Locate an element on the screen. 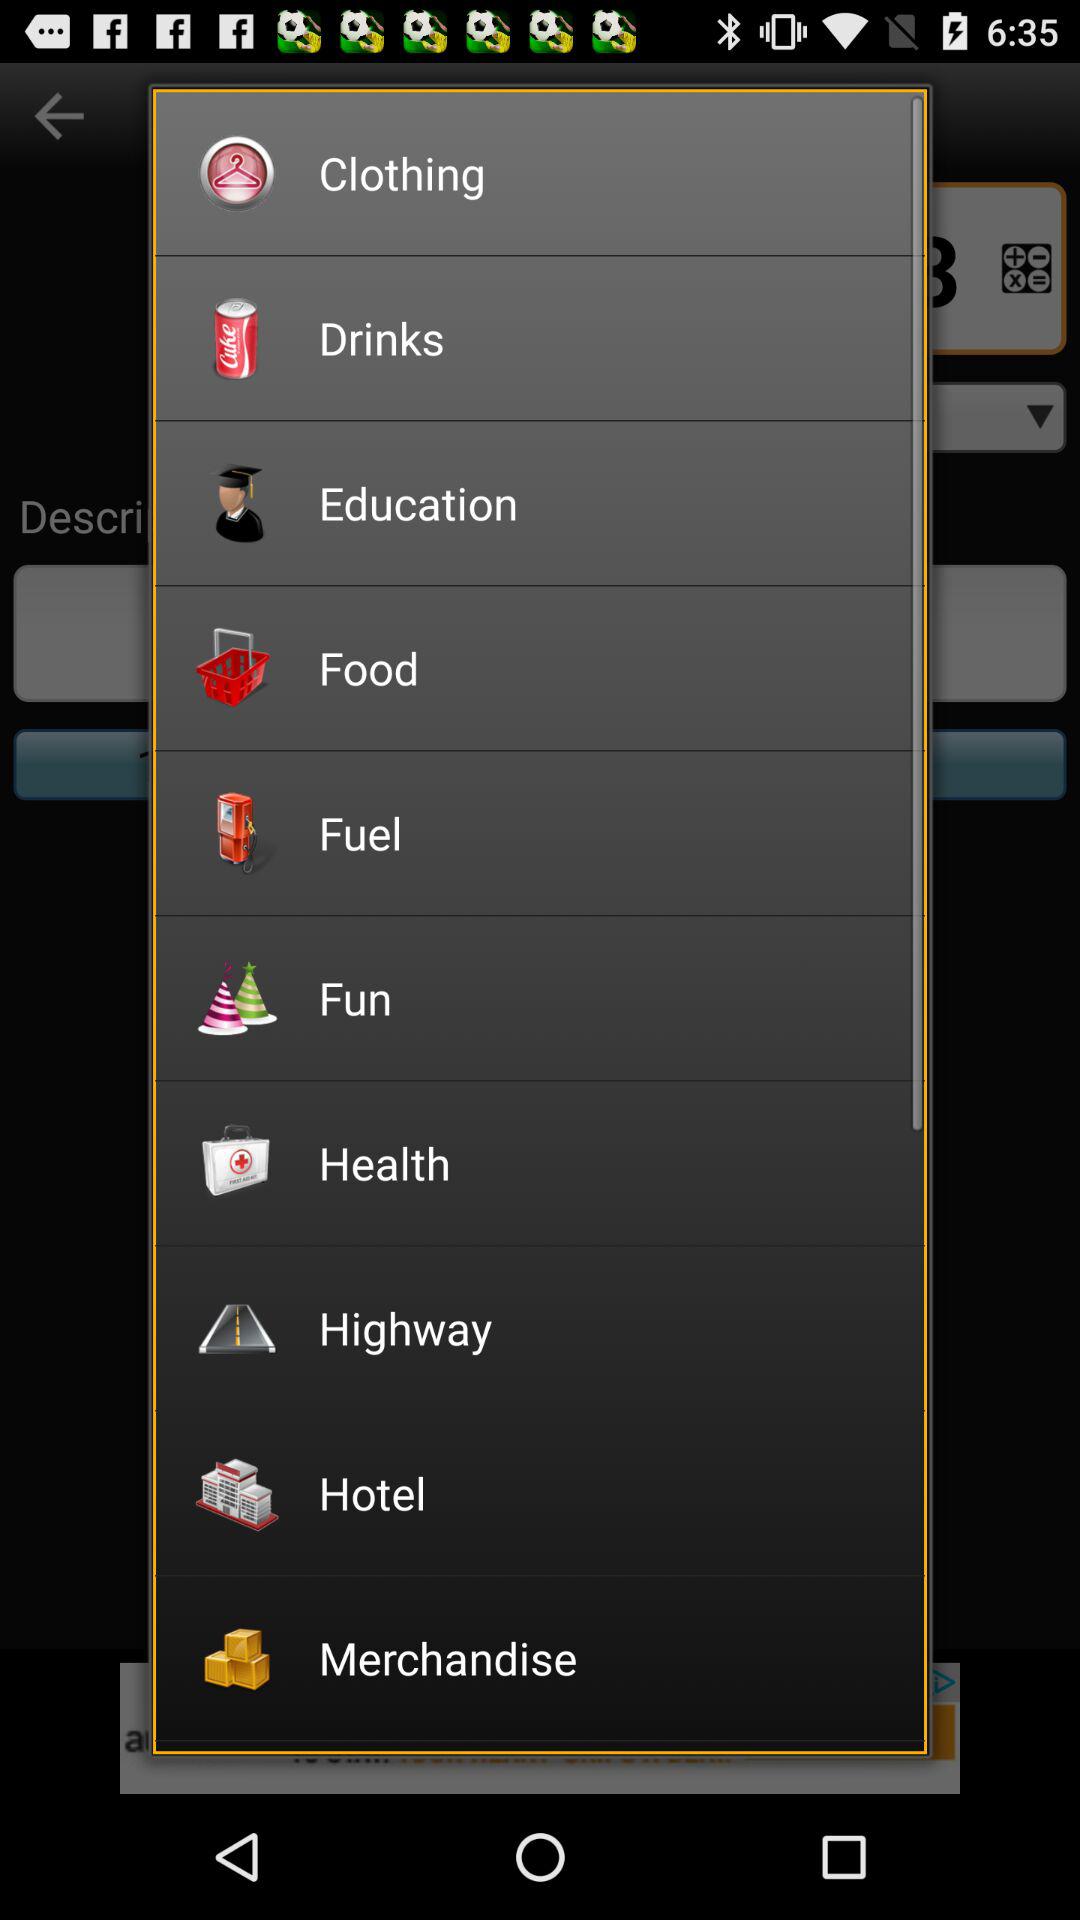 Image resolution: width=1080 pixels, height=1920 pixels. flip until fun item is located at coordinates (608, 998).